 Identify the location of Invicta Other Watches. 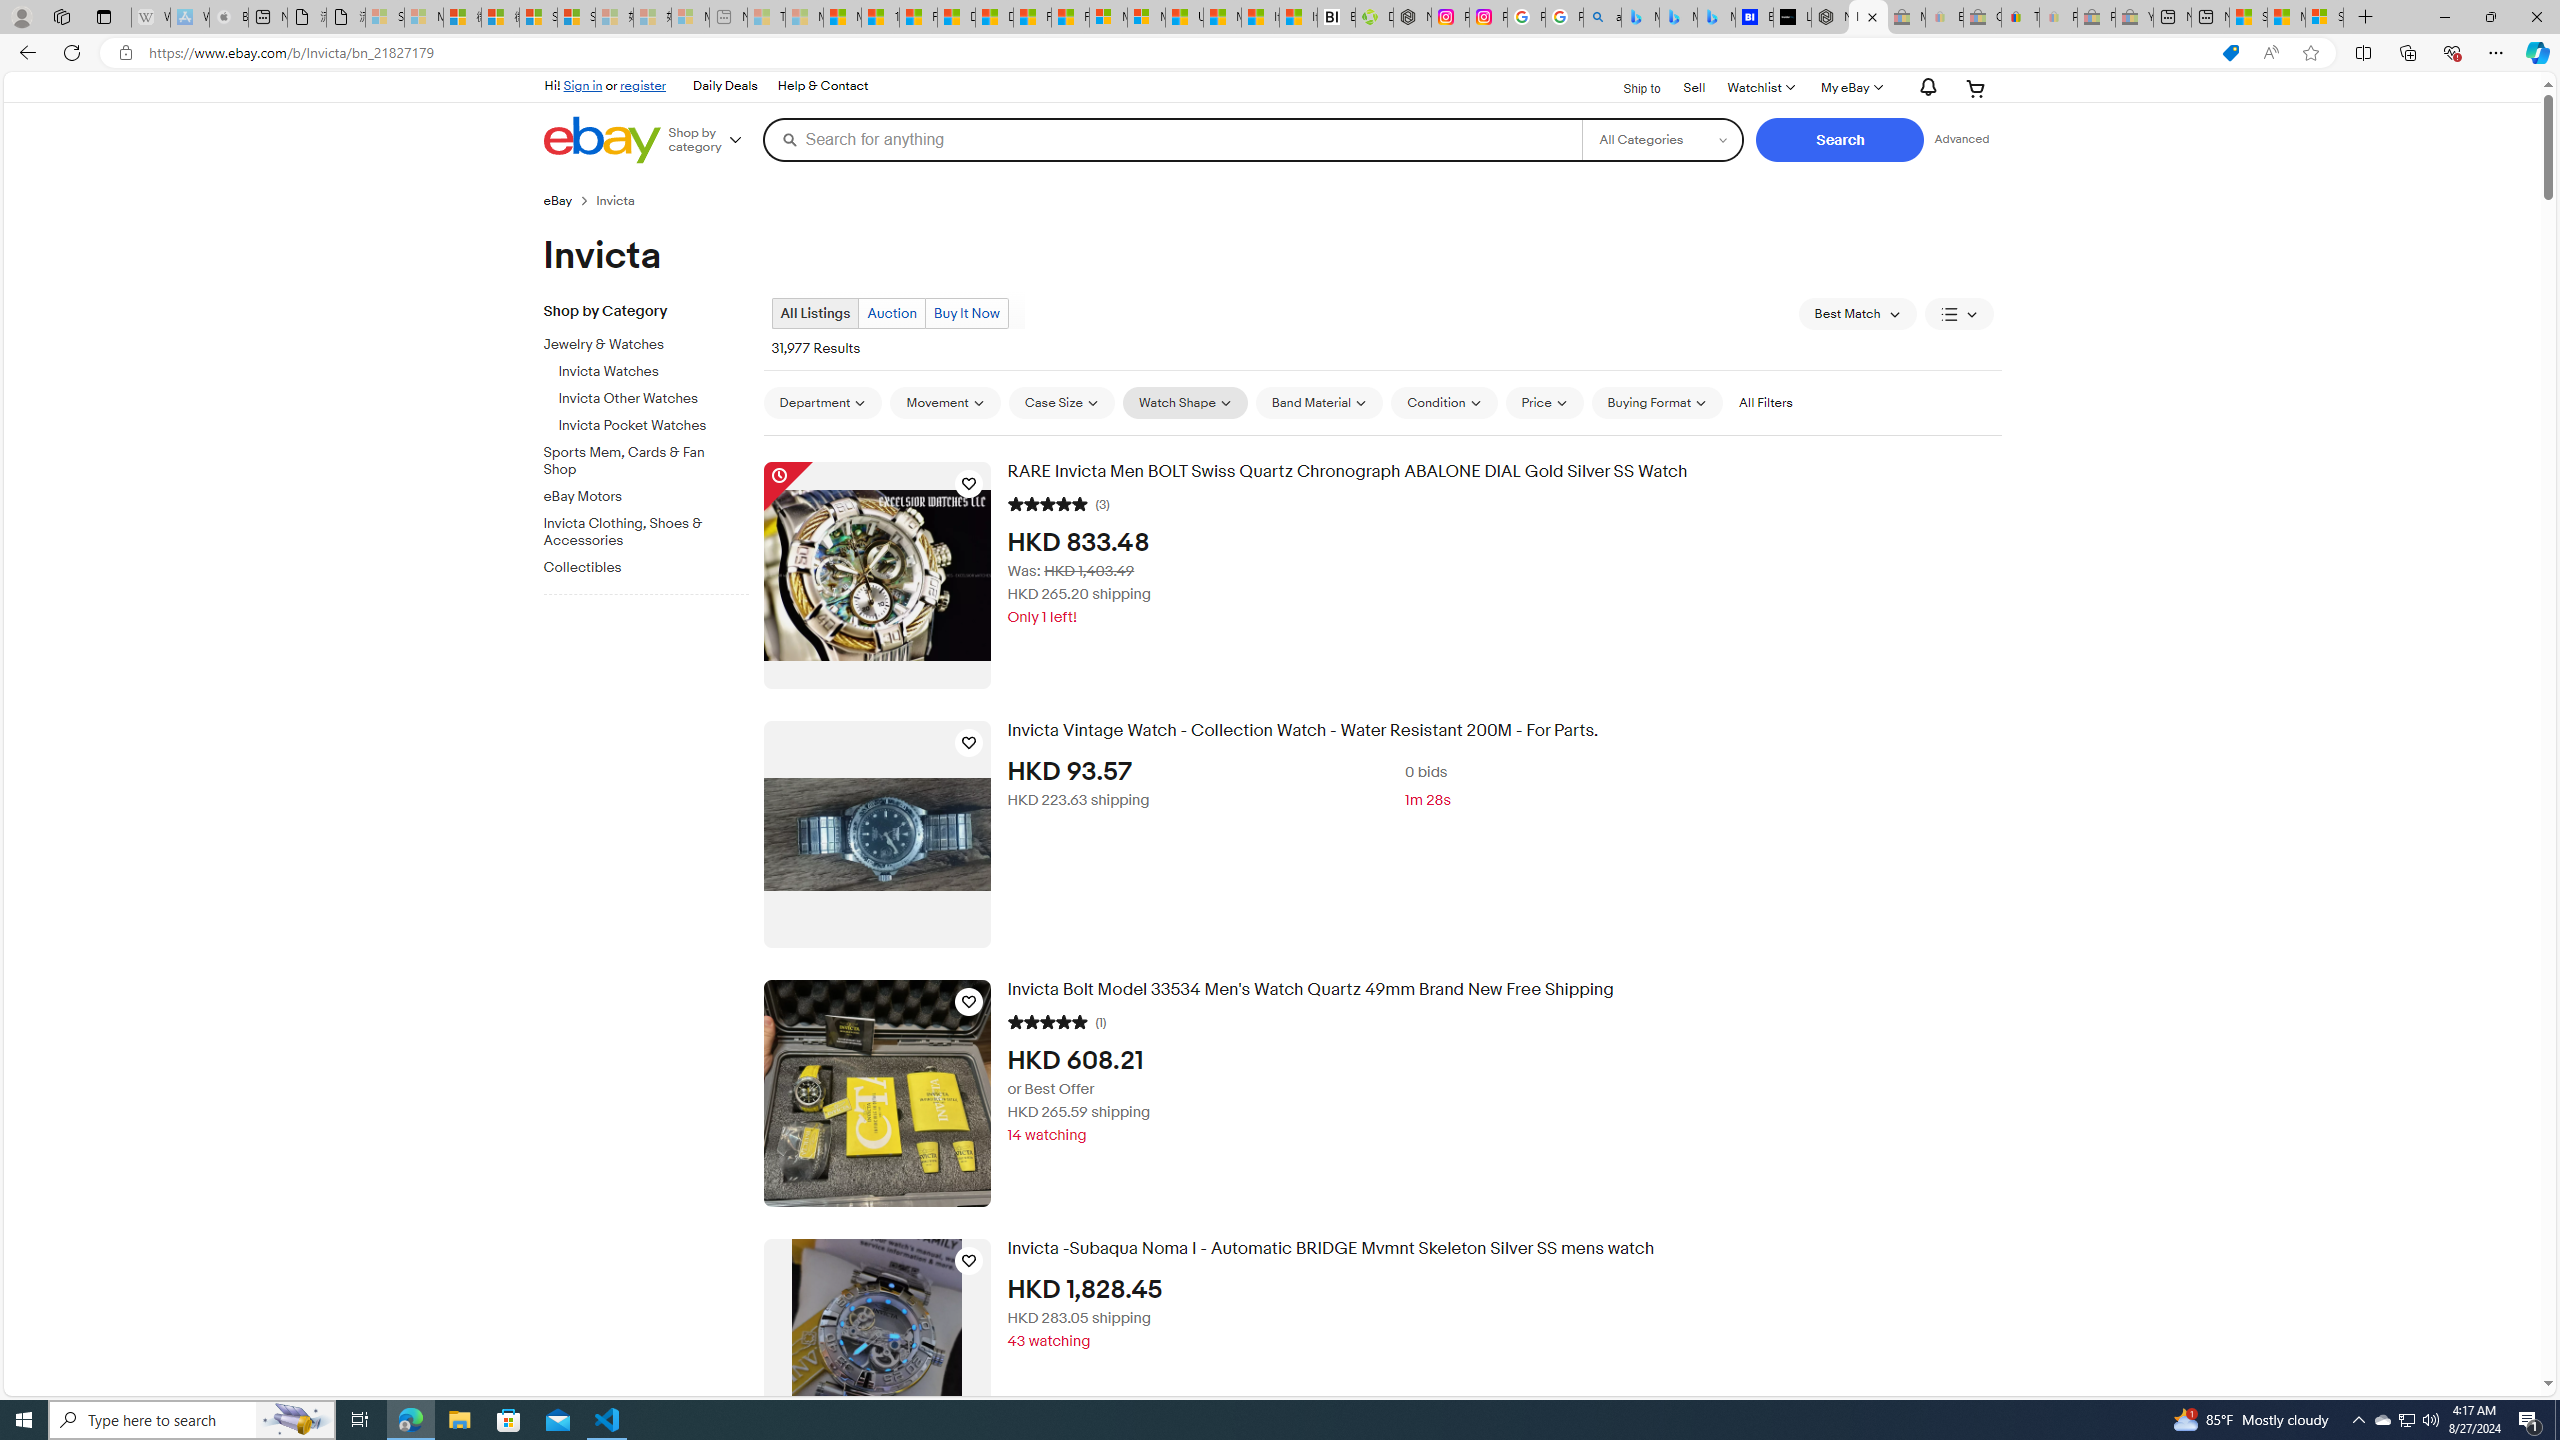
(654, 394).